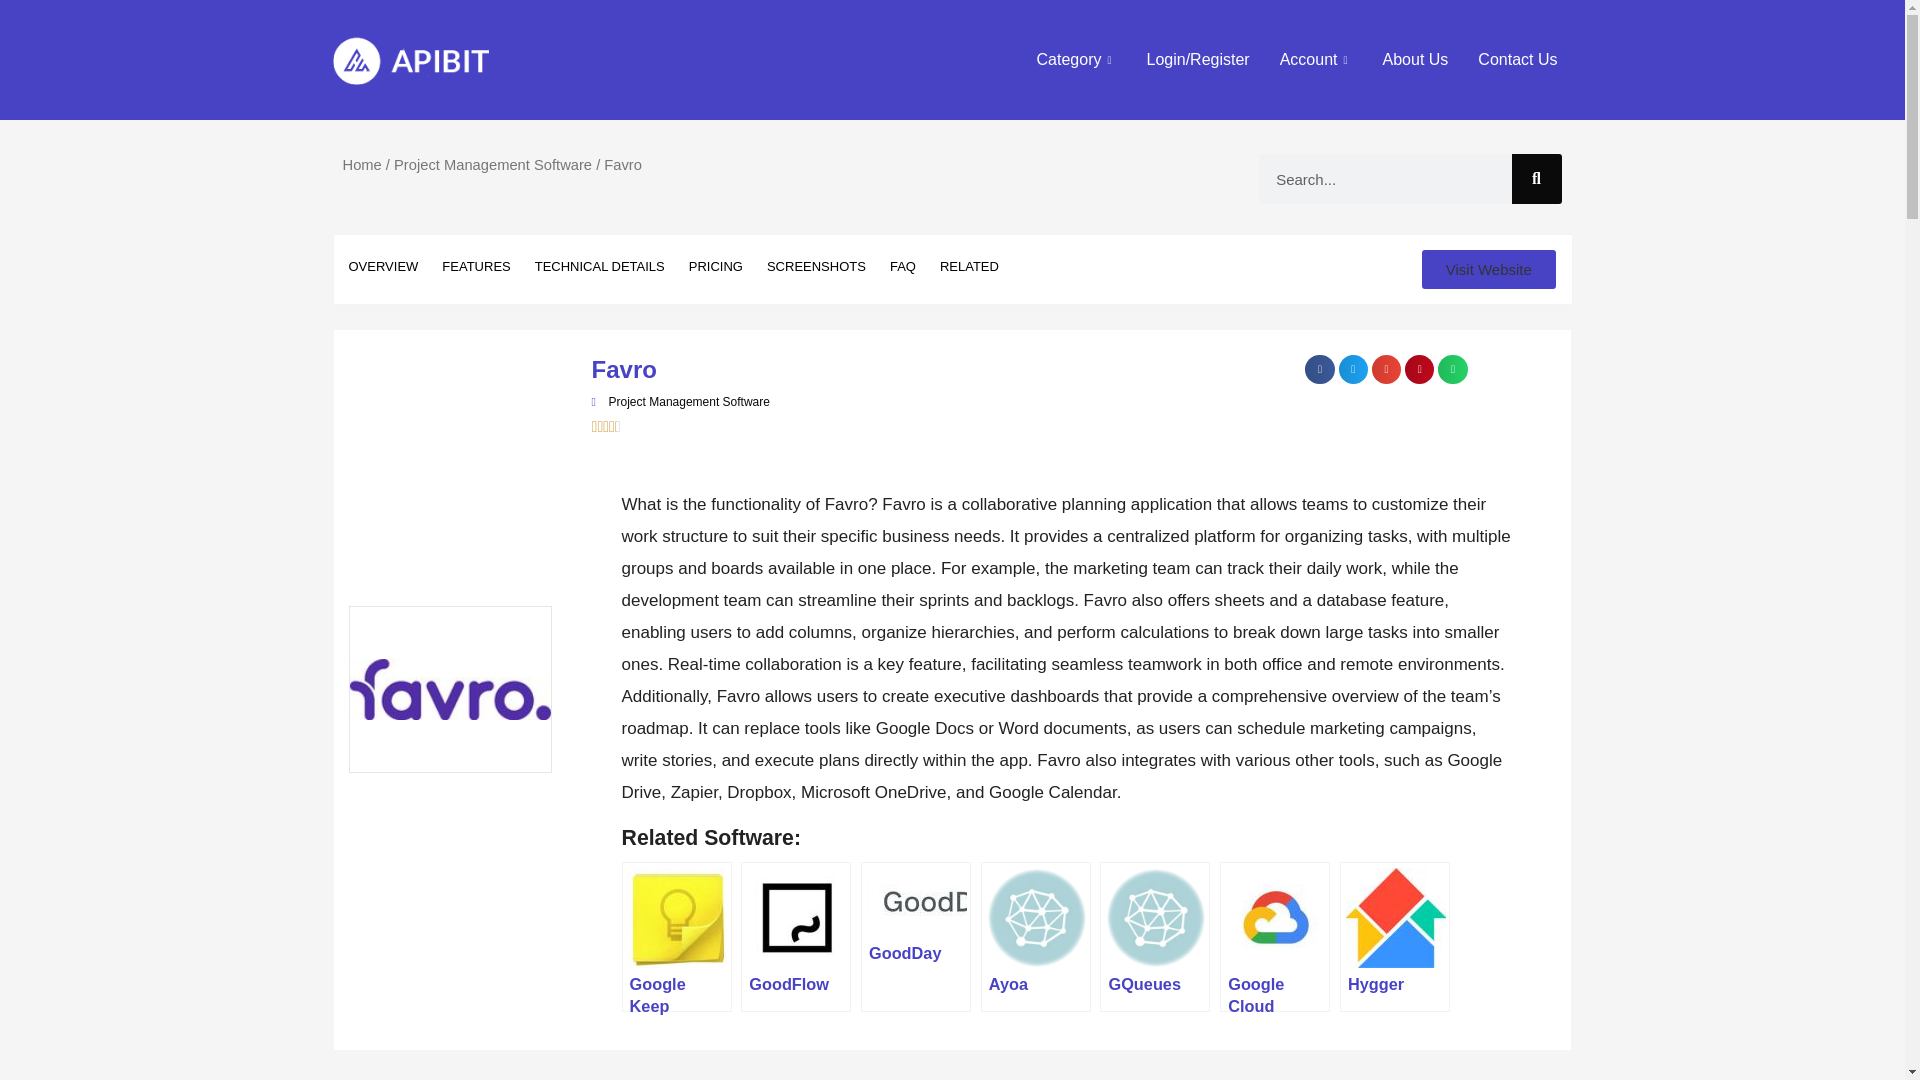 This screenshot has width=1920, height=1080. Describe the element at coordinates (1316, 60) in the screenshot. I see `Account` at that location.